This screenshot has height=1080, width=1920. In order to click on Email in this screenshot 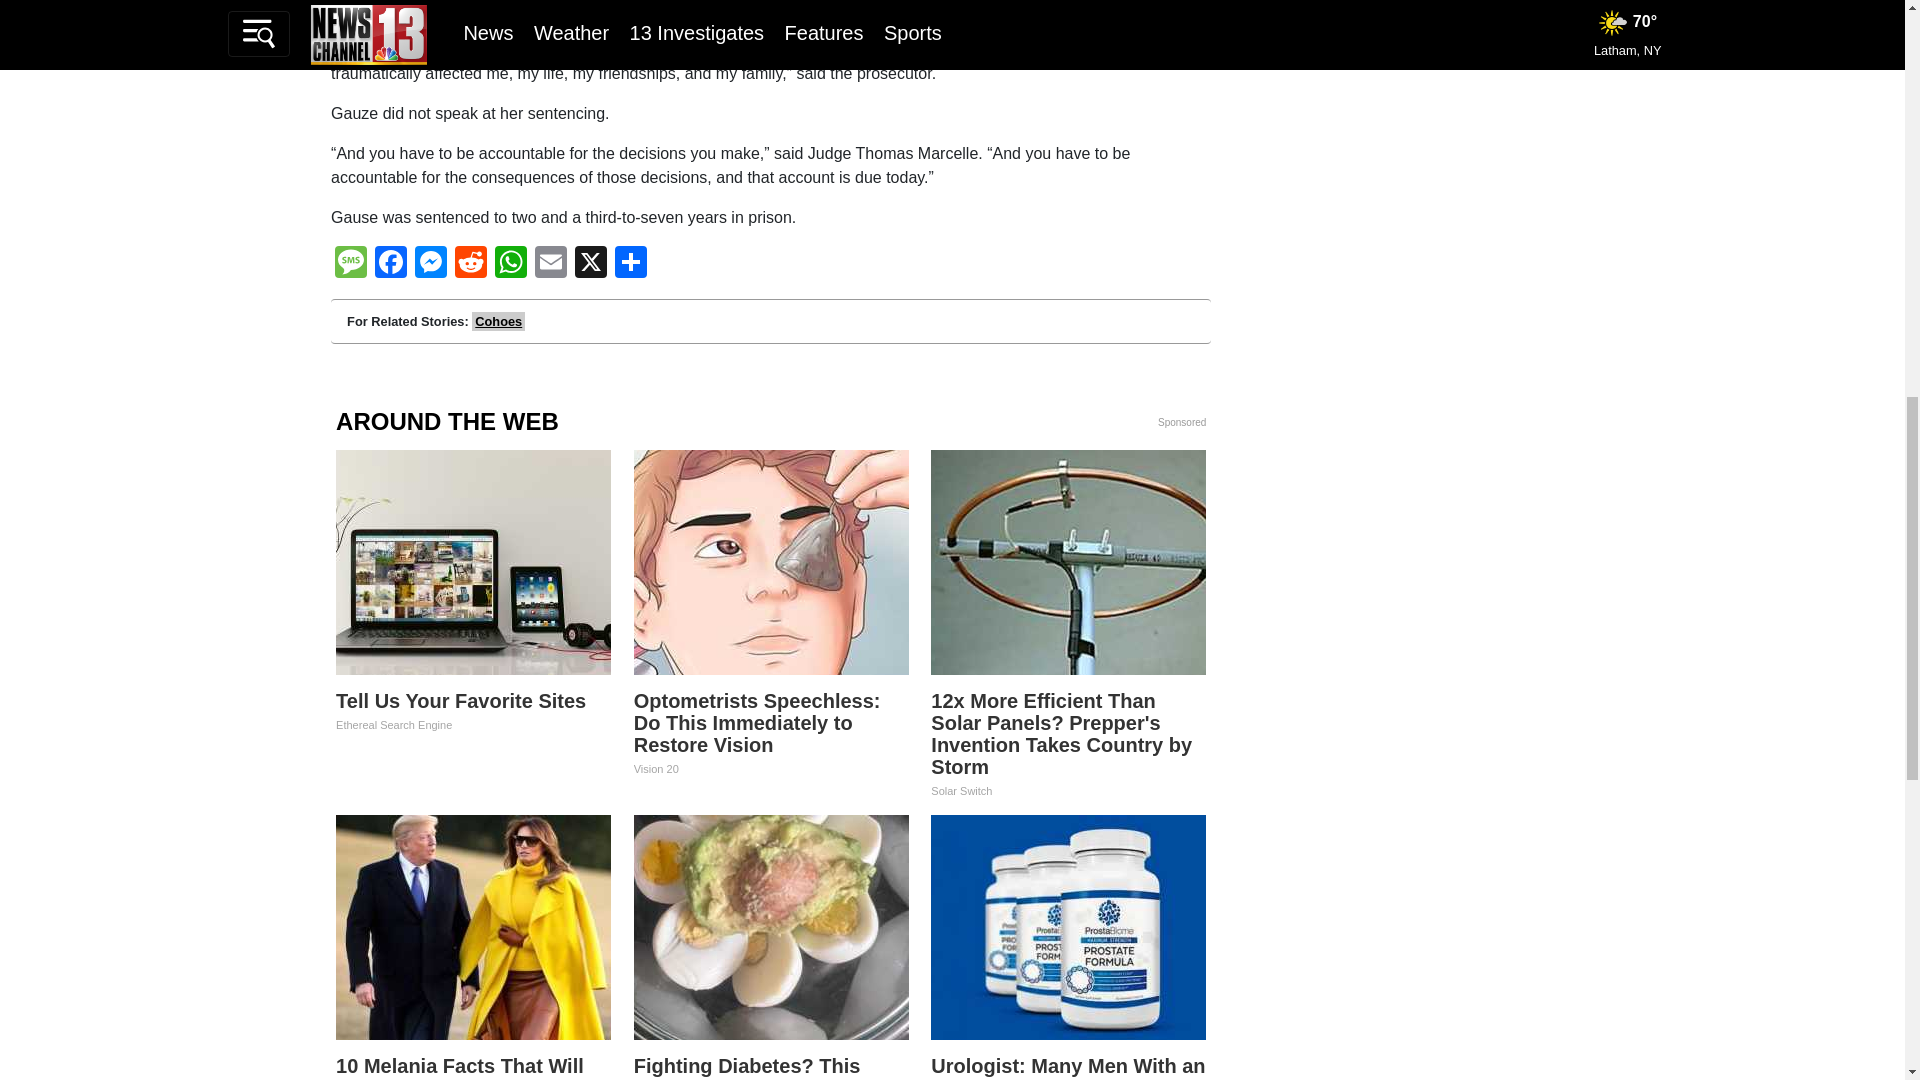, I will do `click(550, 264)`.